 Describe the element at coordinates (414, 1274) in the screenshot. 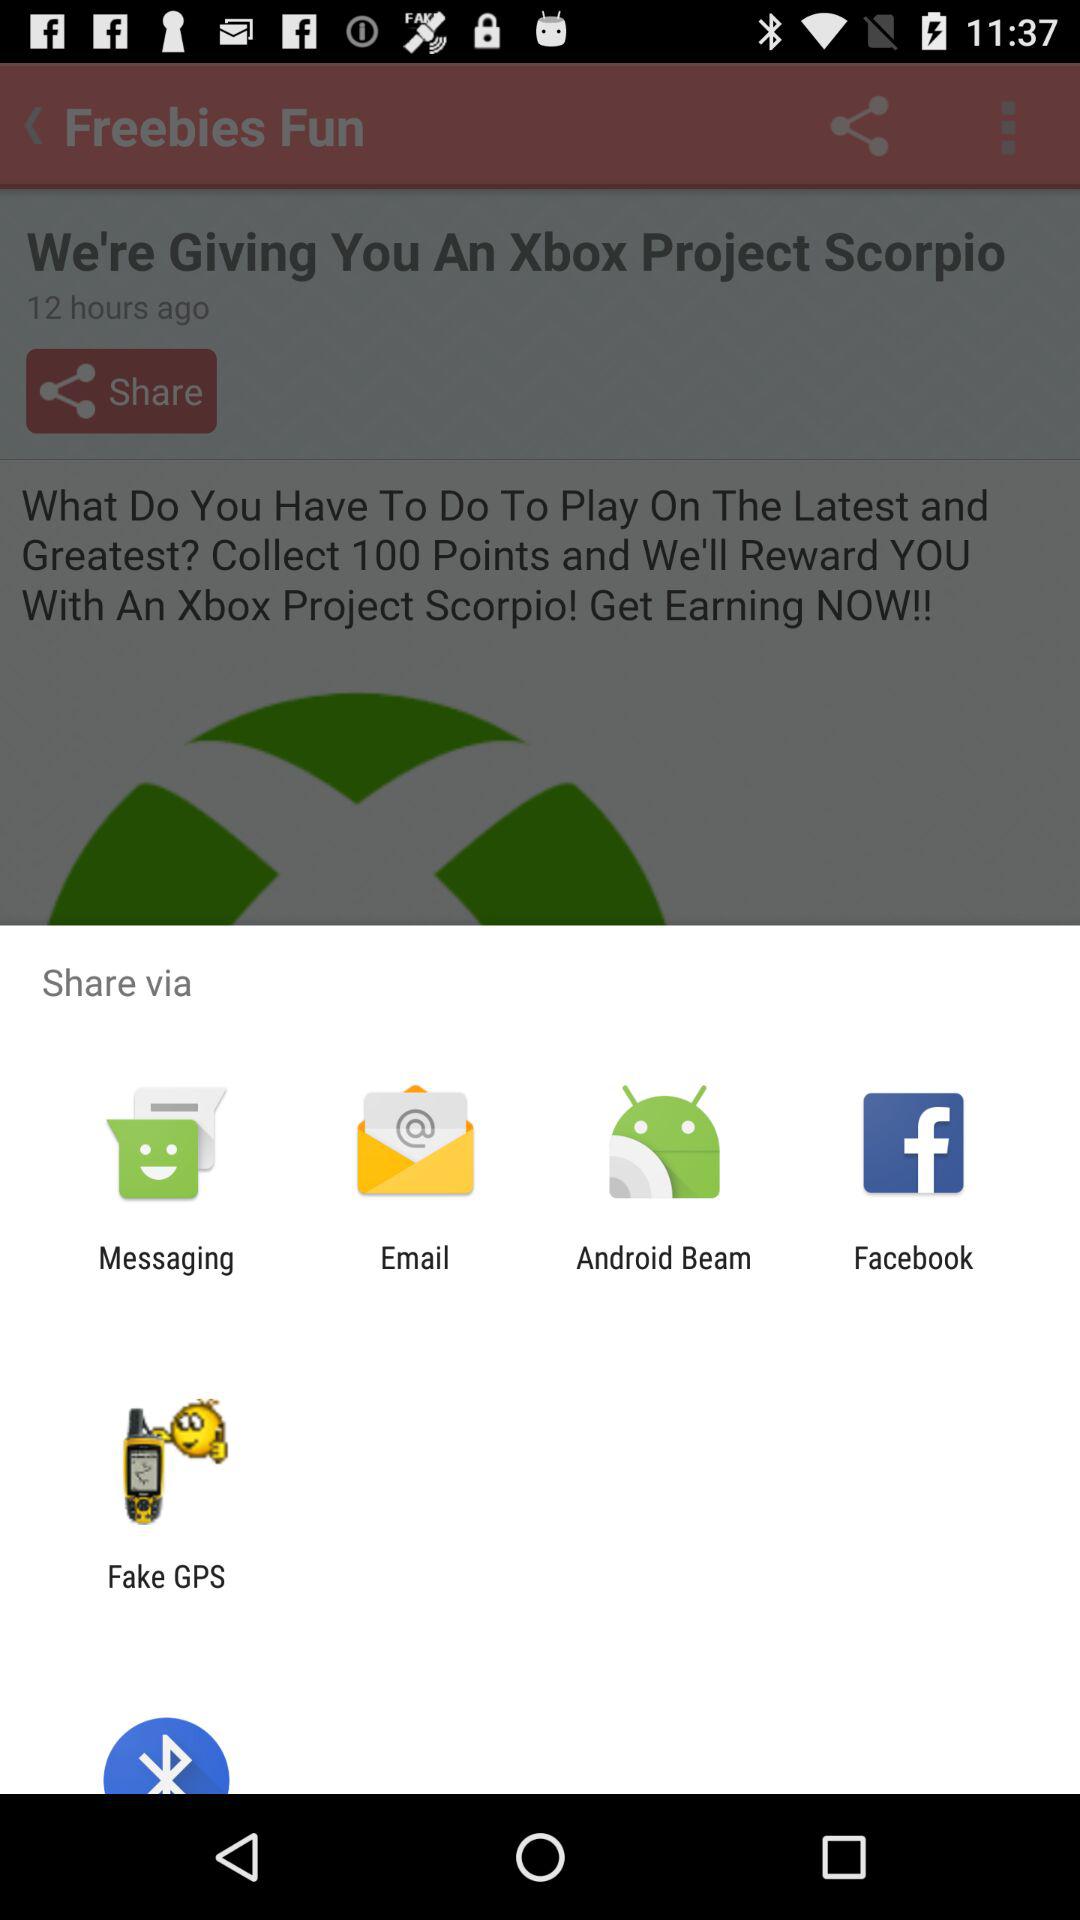

I see `select the item to the left of android beam app` at that location.